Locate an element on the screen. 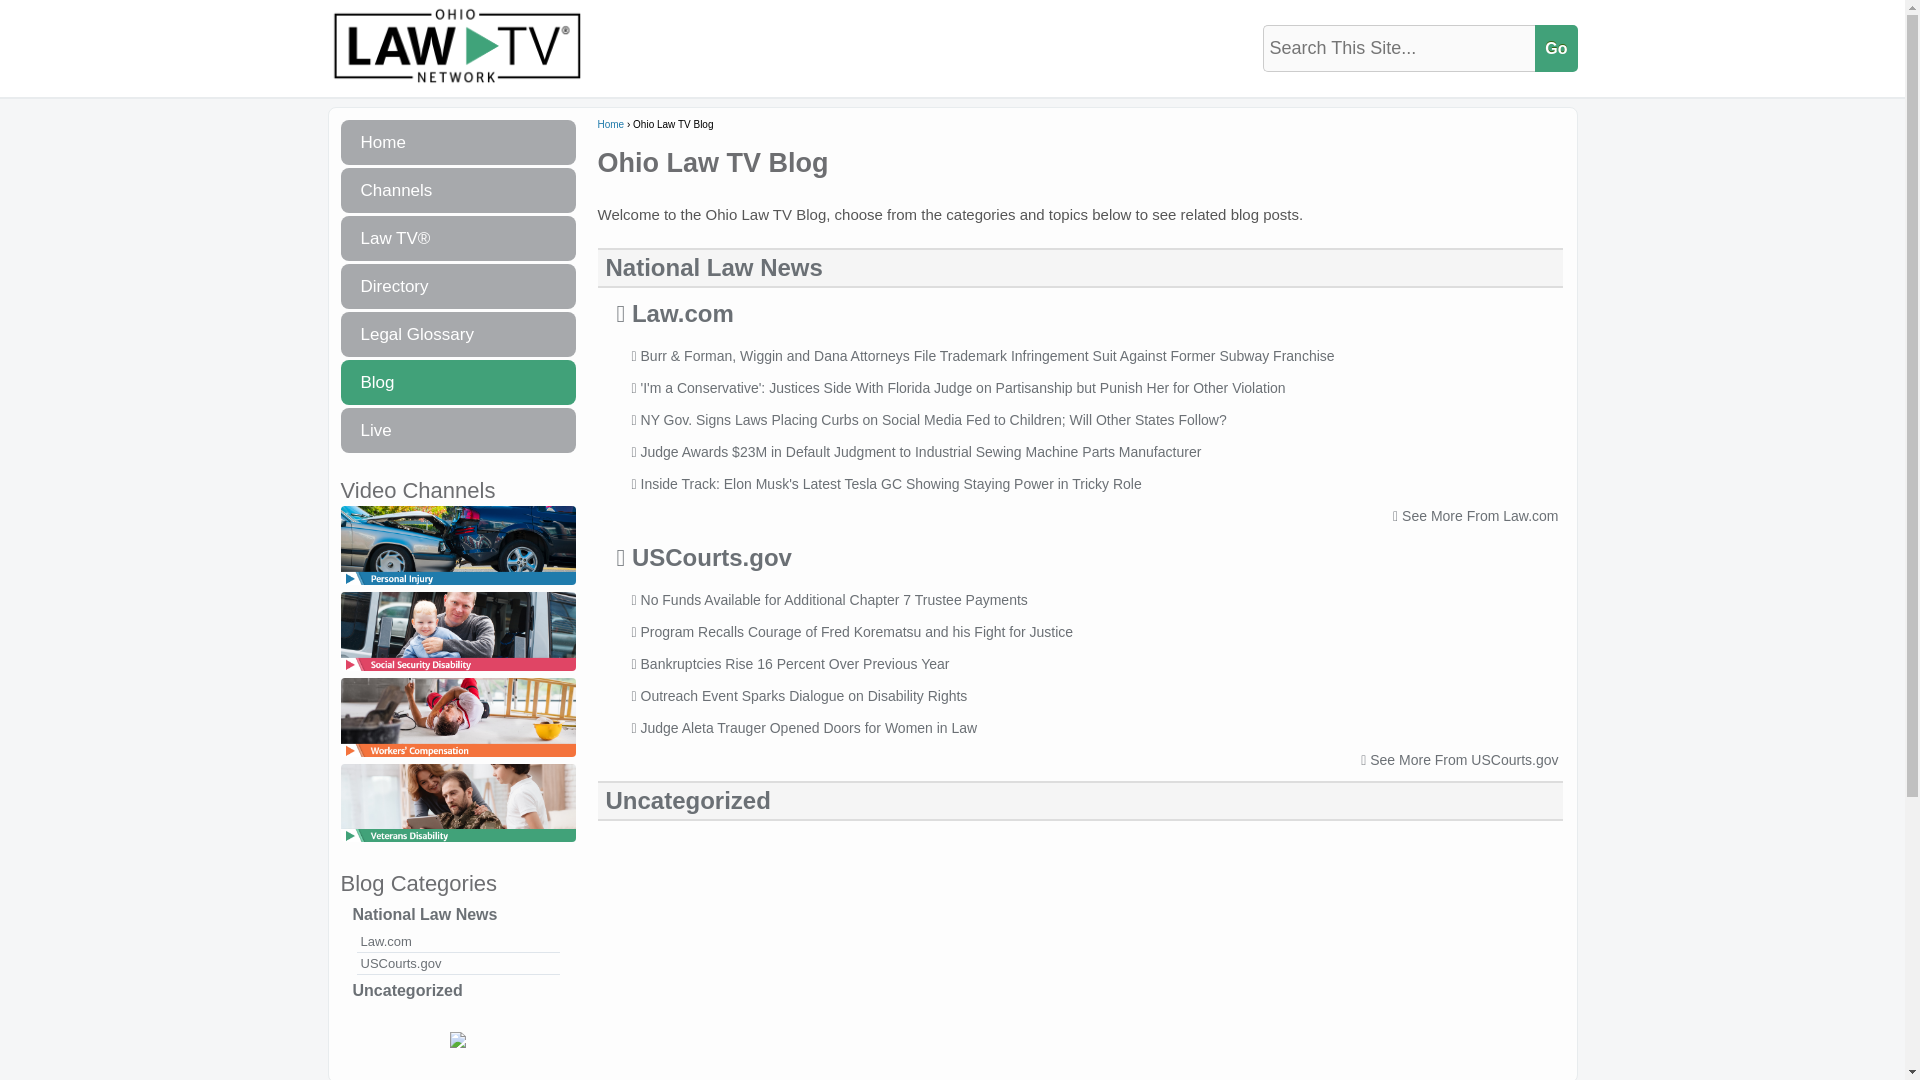 The image size is (1920, 1080). Legal Glossary is located at coordinates (456, 334).